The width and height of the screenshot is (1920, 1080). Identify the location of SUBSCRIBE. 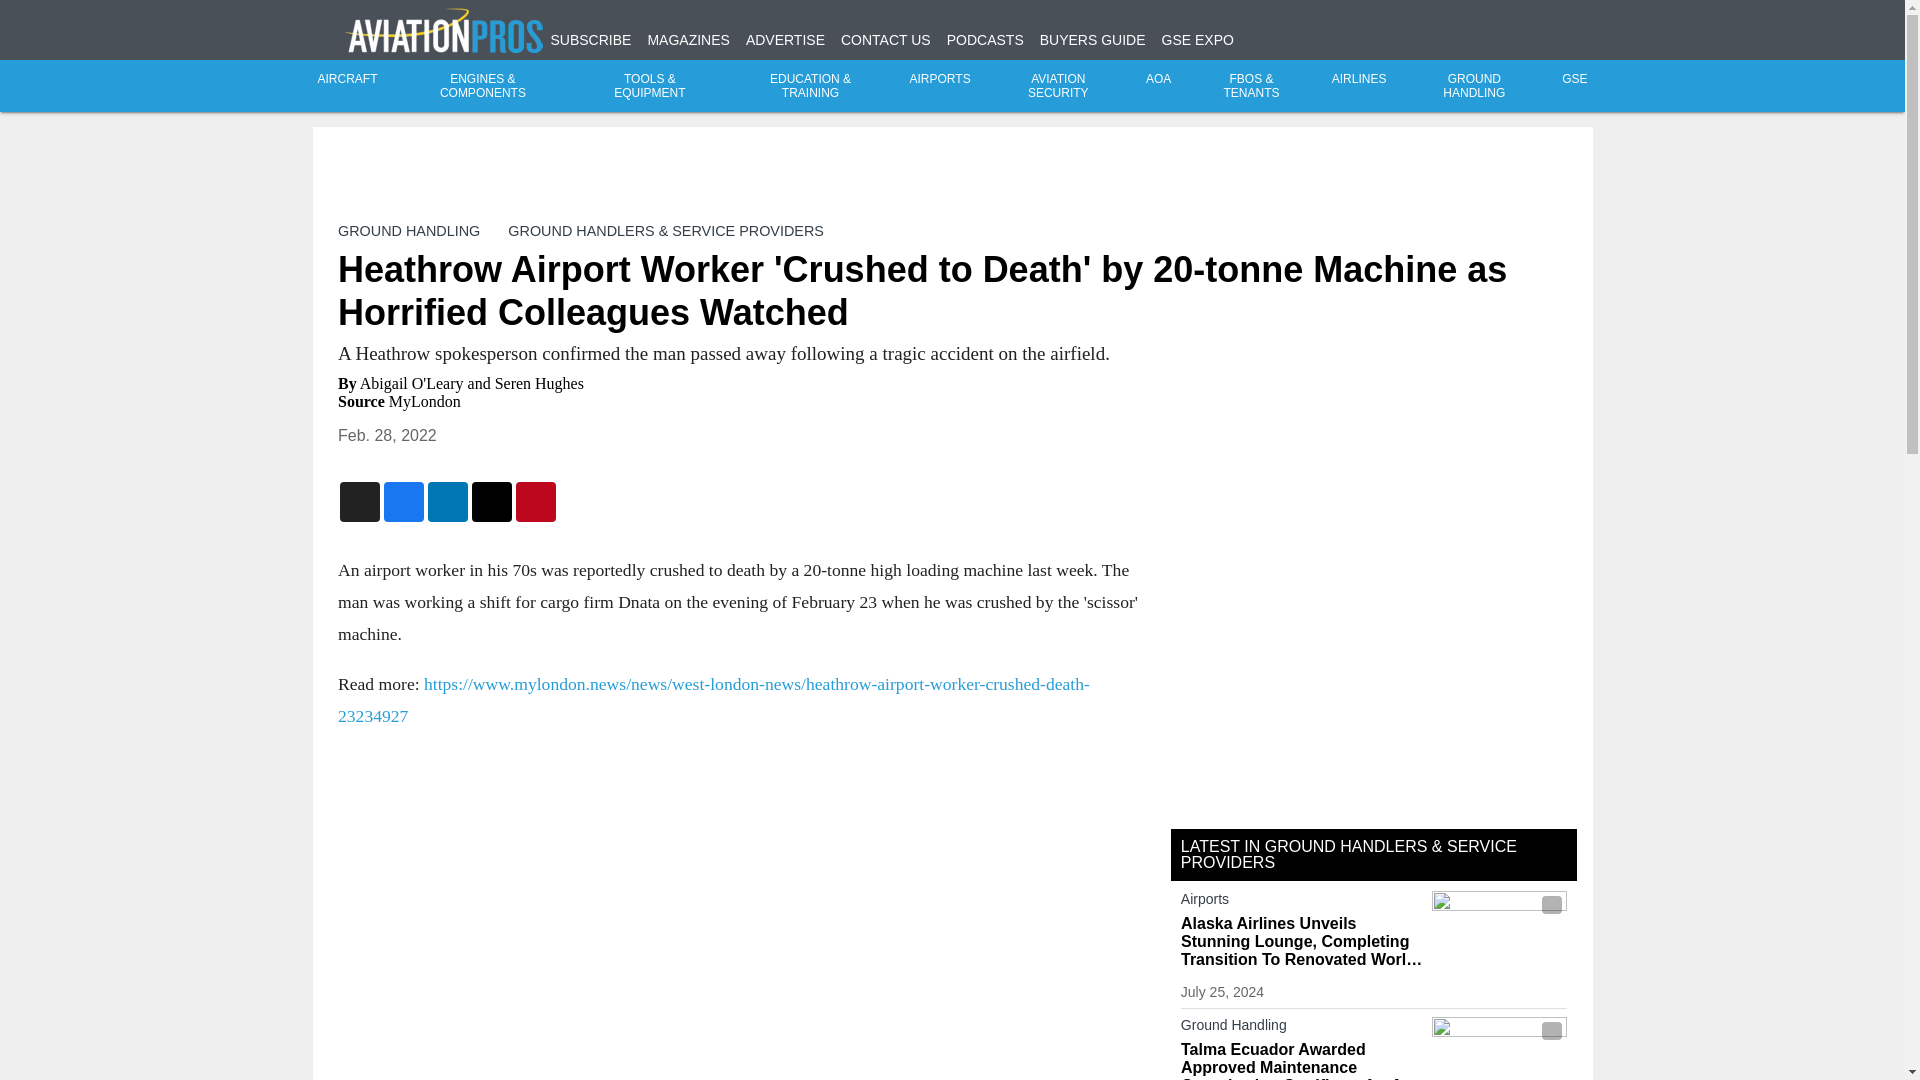
(590, 40).